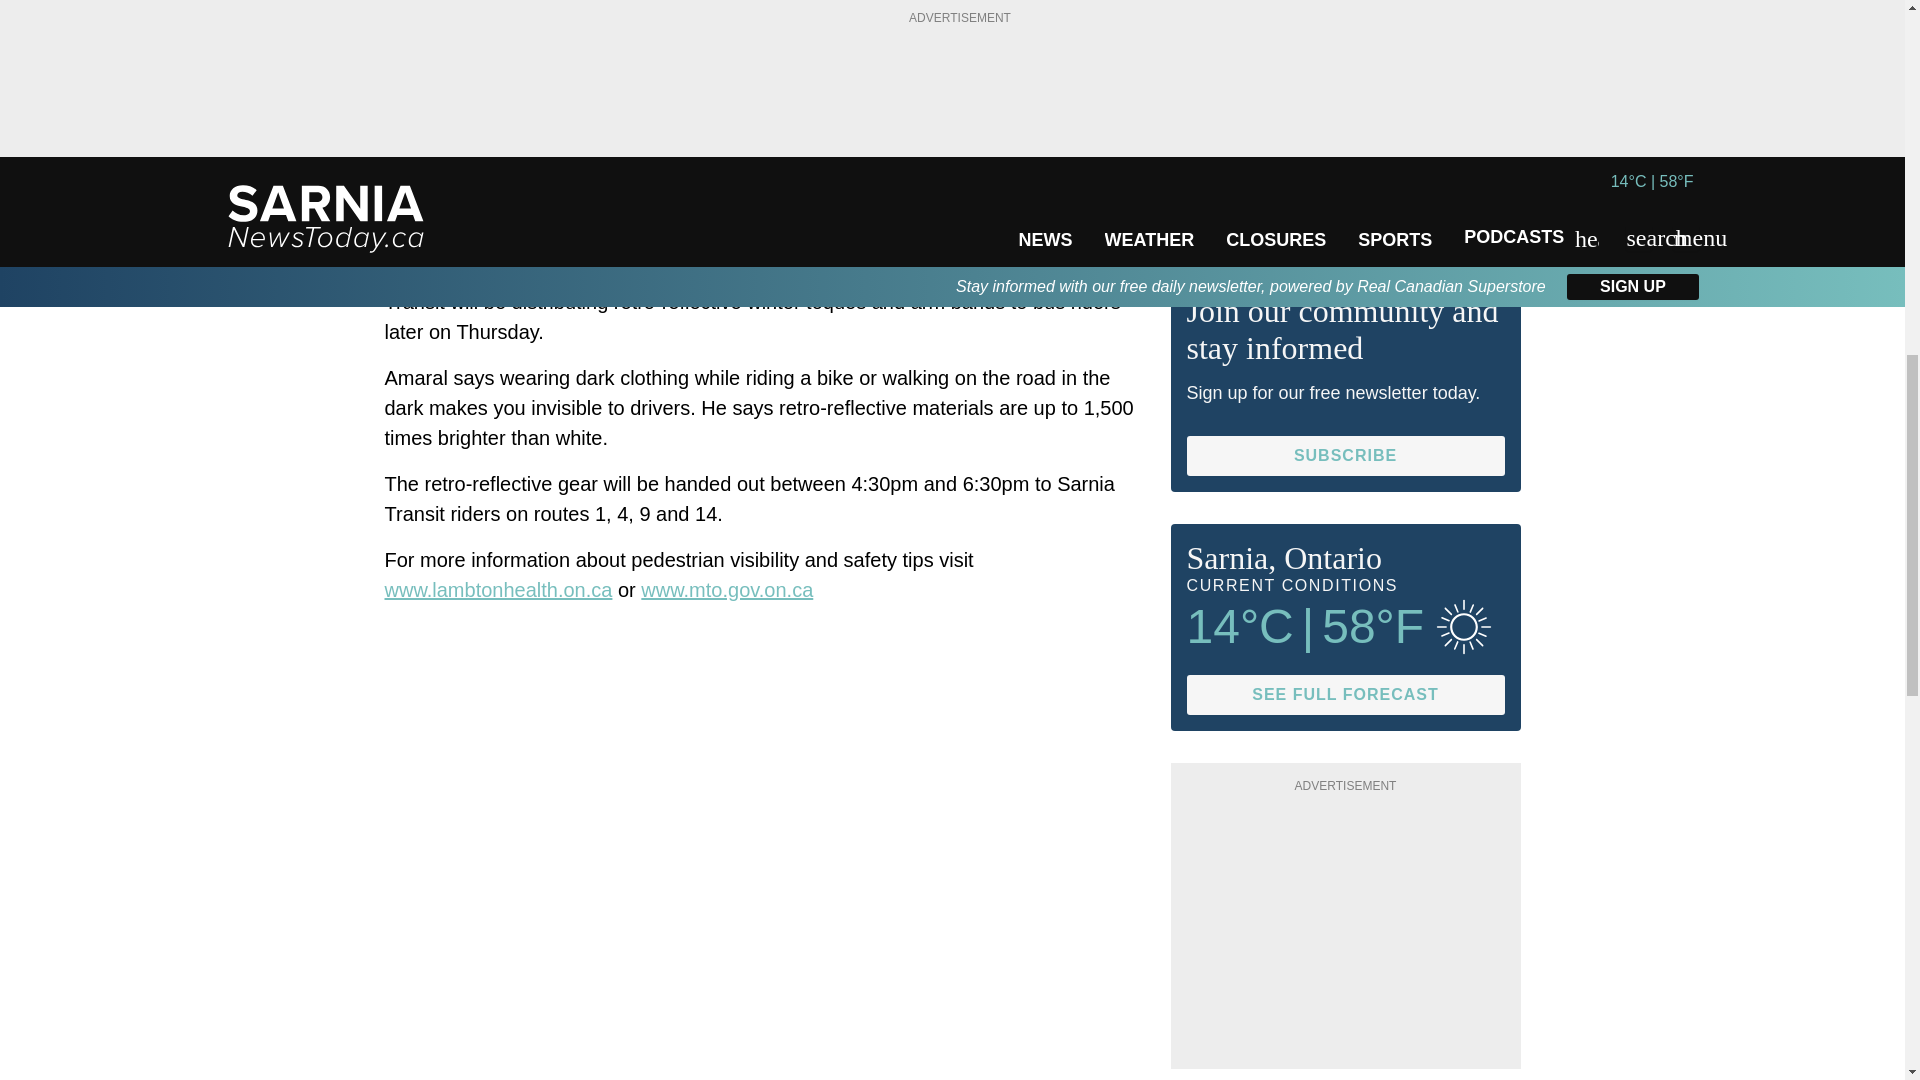 The height and width of the screenshot is (1080, 1920). I want to click on SUBSCRIBE, so click(1344, 456).